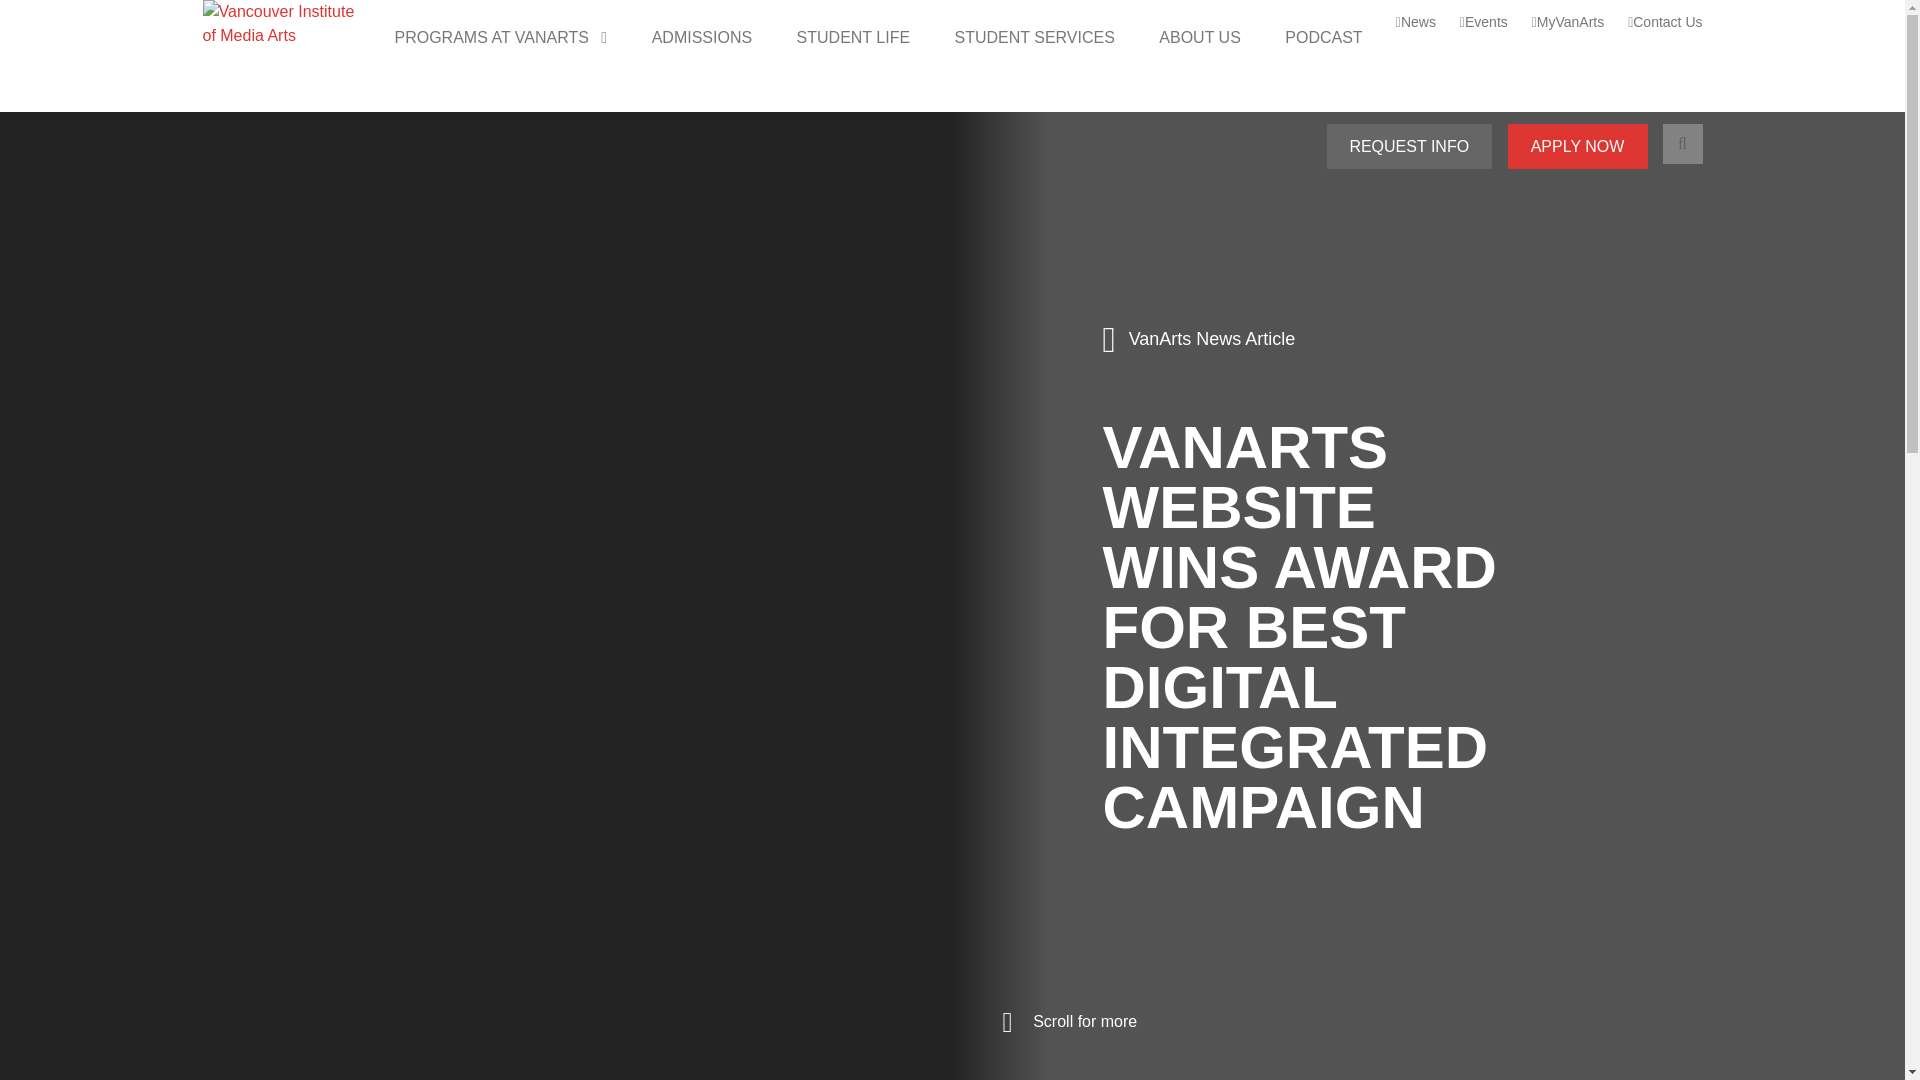 This screenshot has height=1080, width=1920. I want to click on PODCAST, so click(1324, 38).